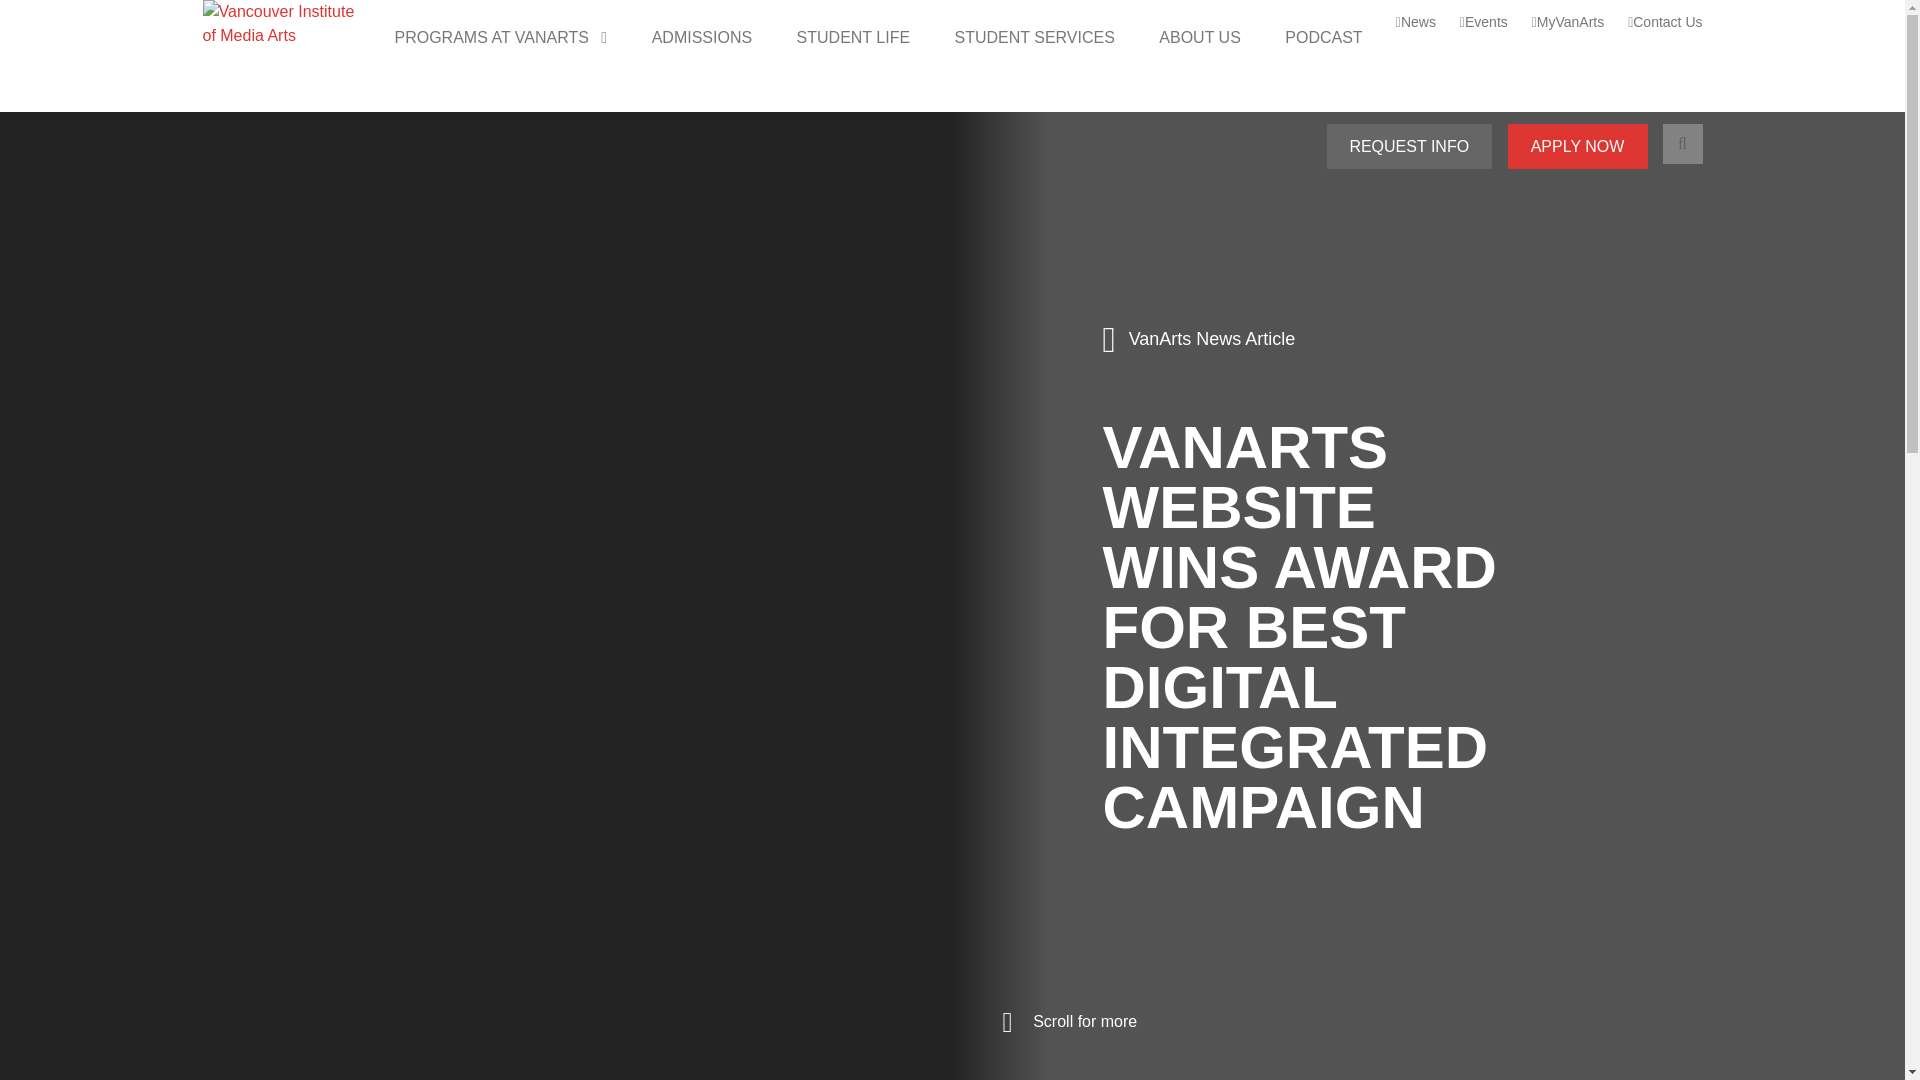 This screenshot has height=1080, width=1920. I want to click on PODCAST, so click(1324, 38).